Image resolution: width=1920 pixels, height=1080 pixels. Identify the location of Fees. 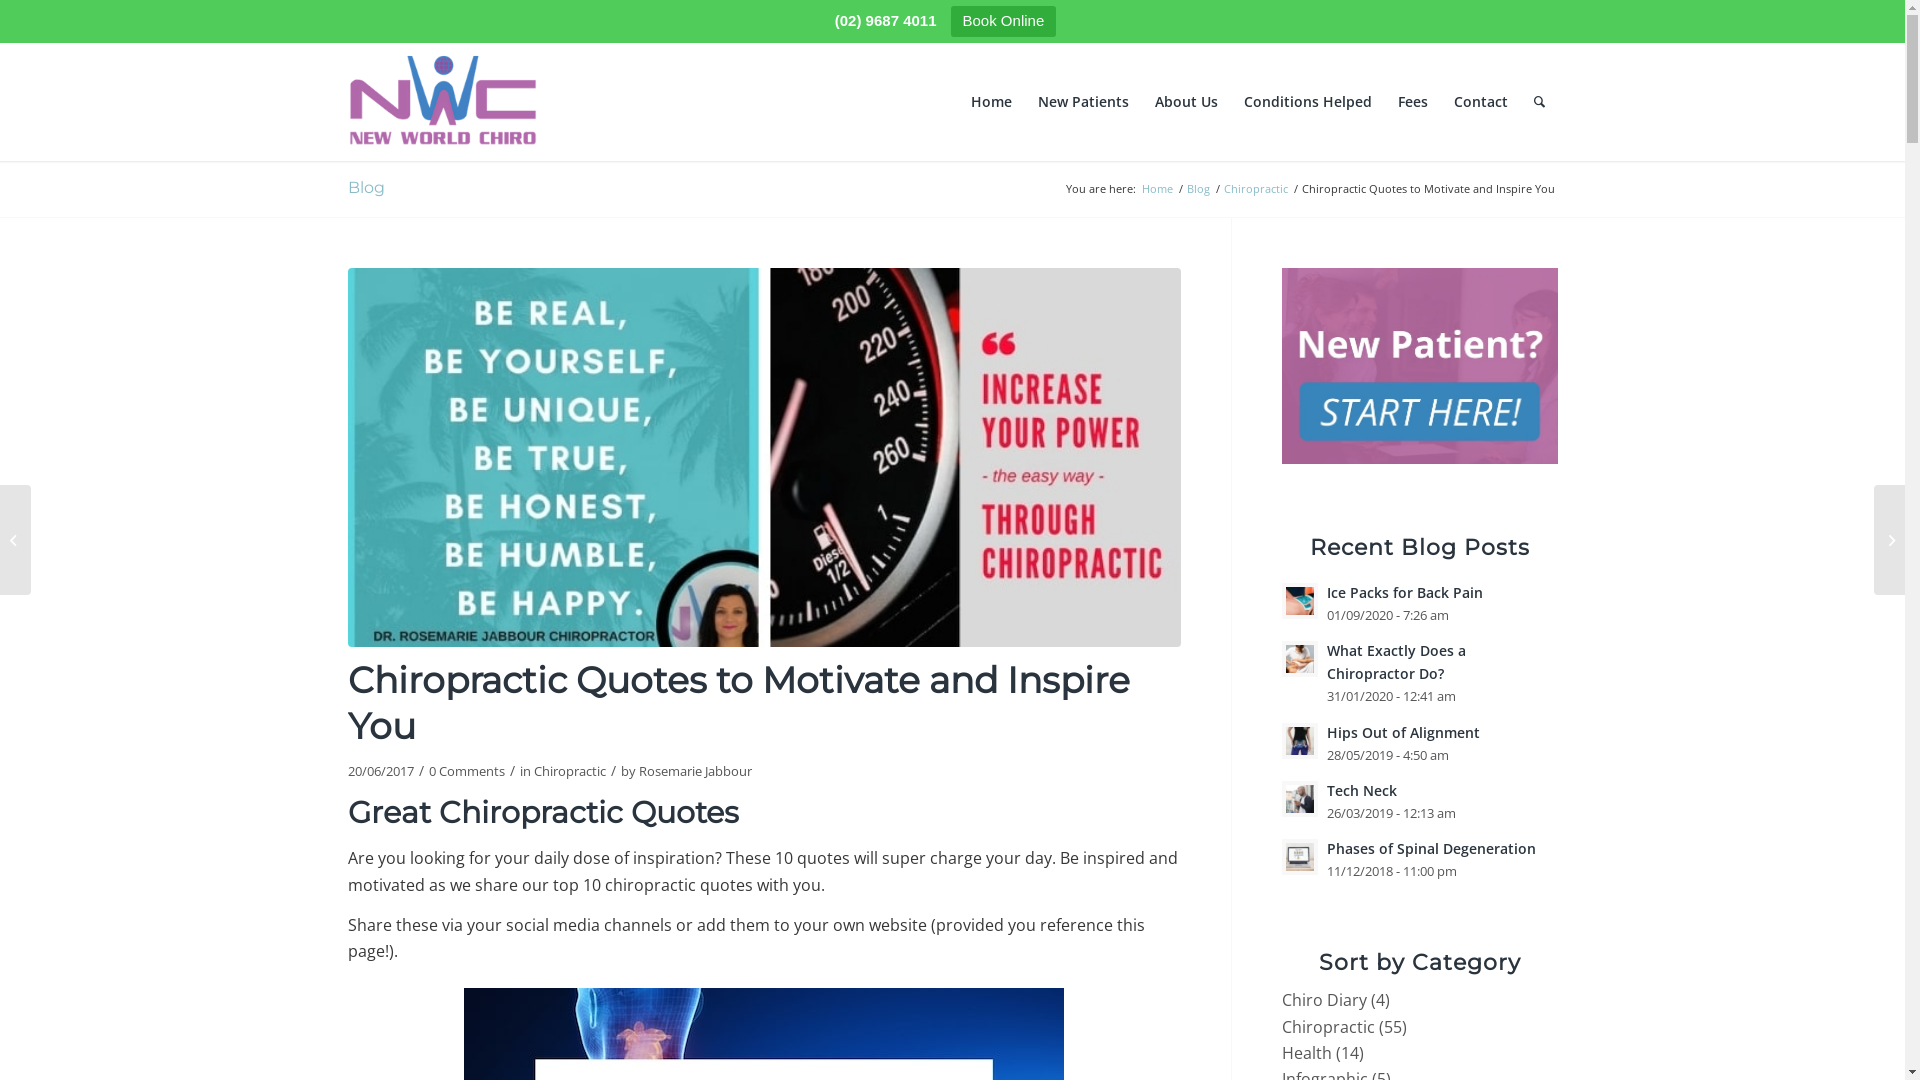
(1412, 102).